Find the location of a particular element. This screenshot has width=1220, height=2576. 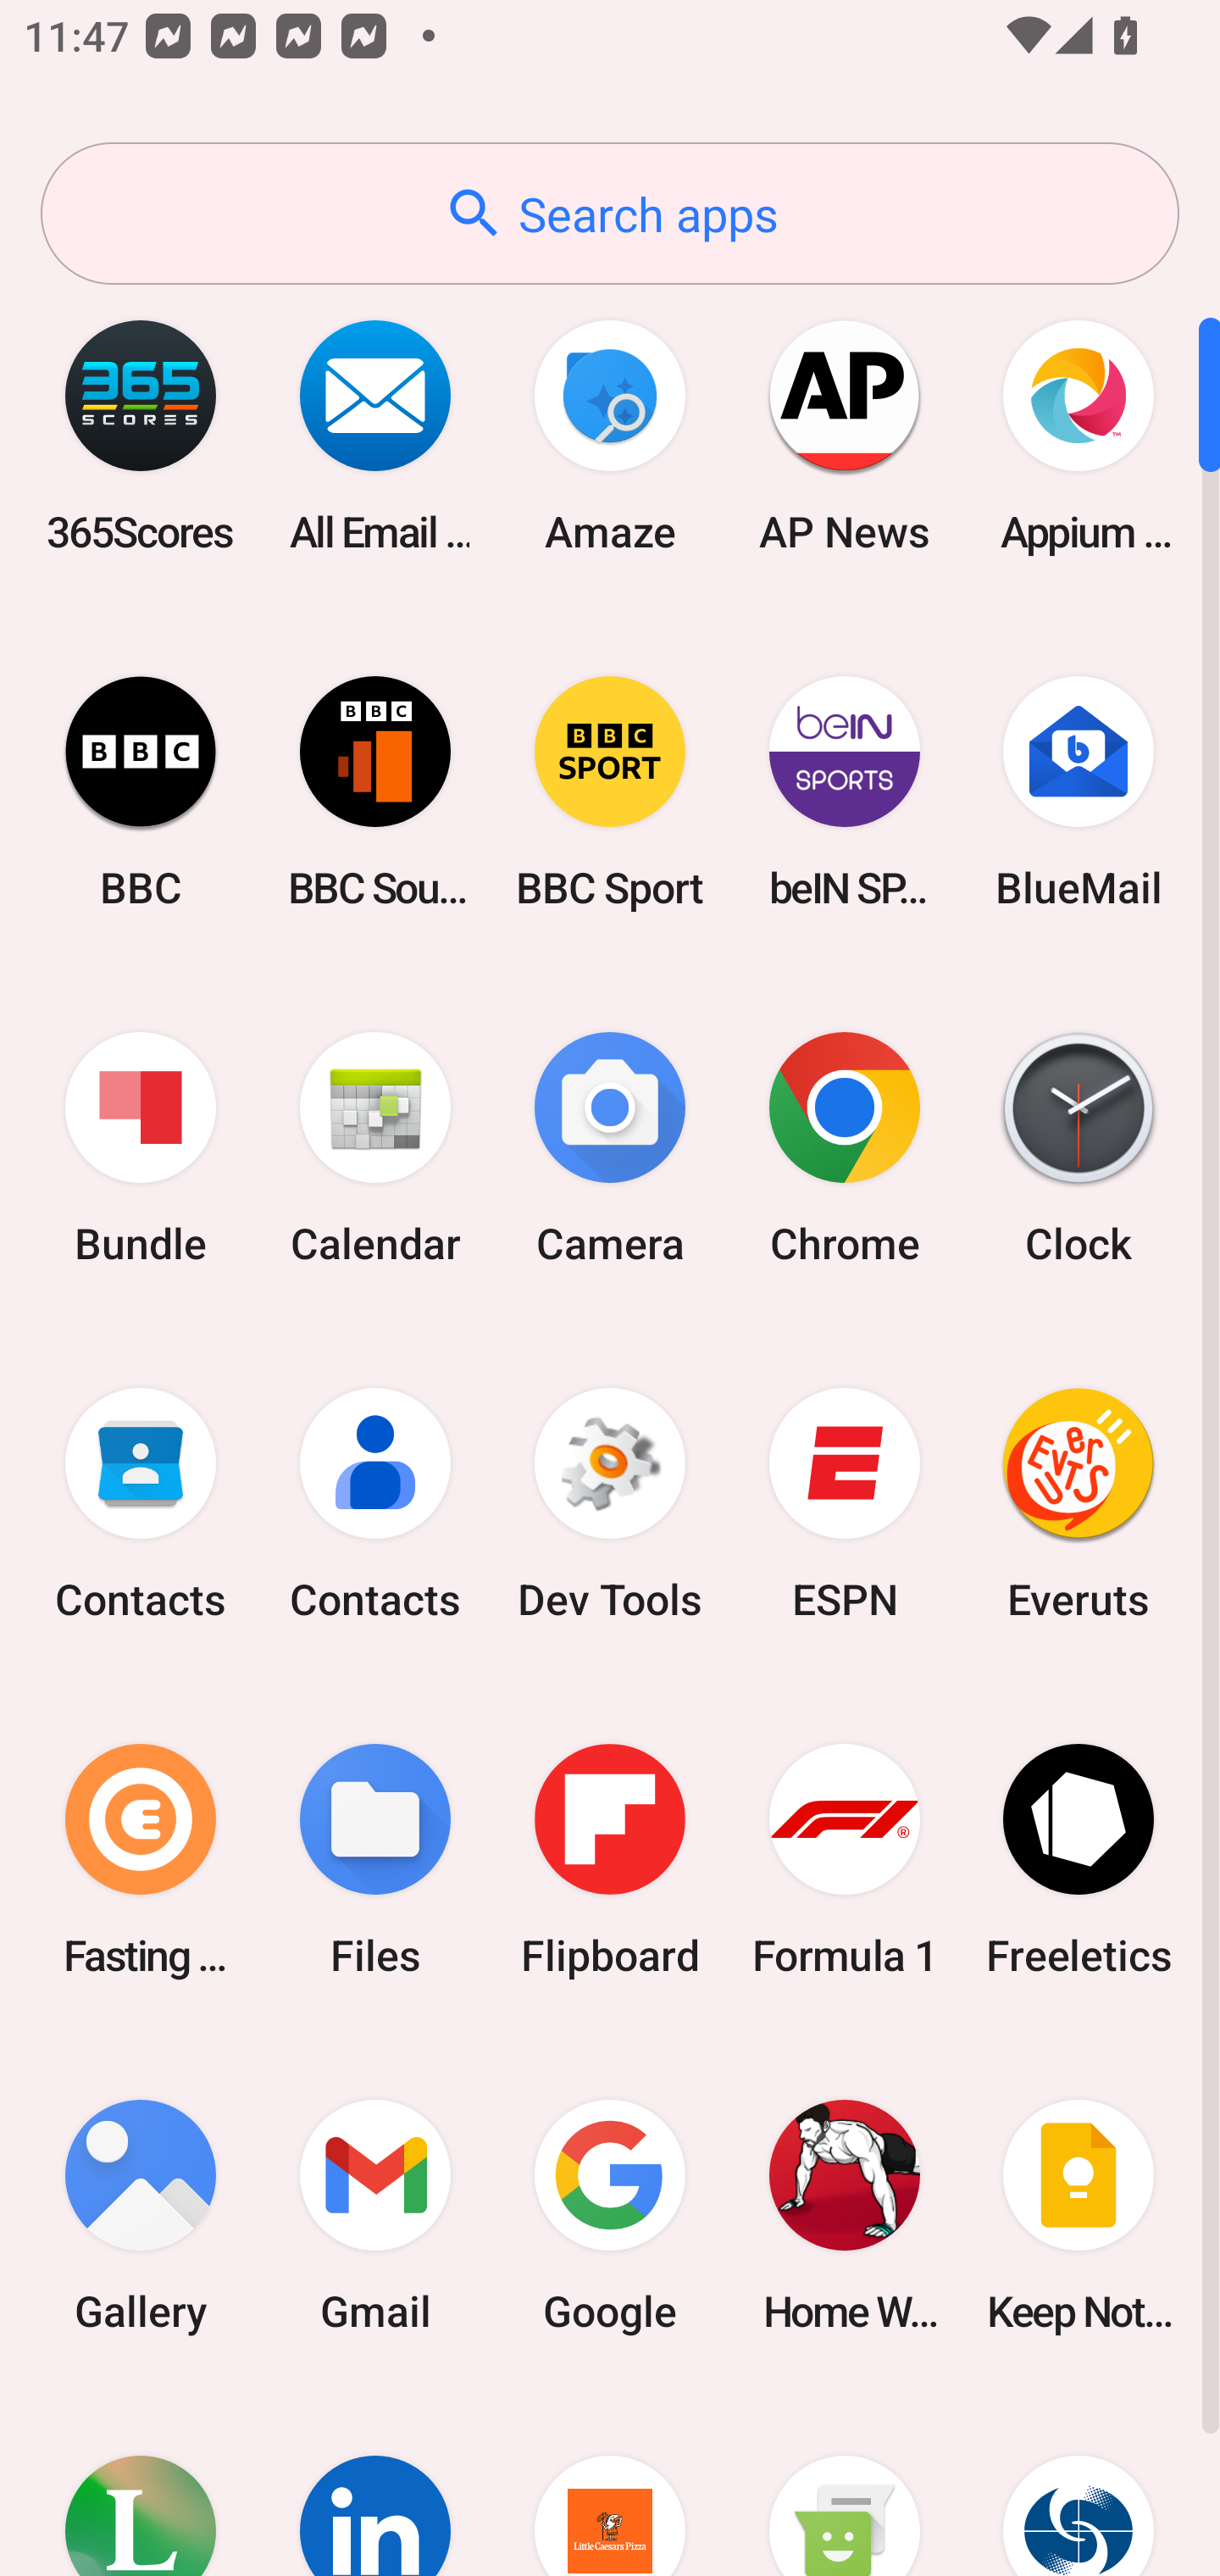

MyObservatory is located at coordinates (1079, 2484).